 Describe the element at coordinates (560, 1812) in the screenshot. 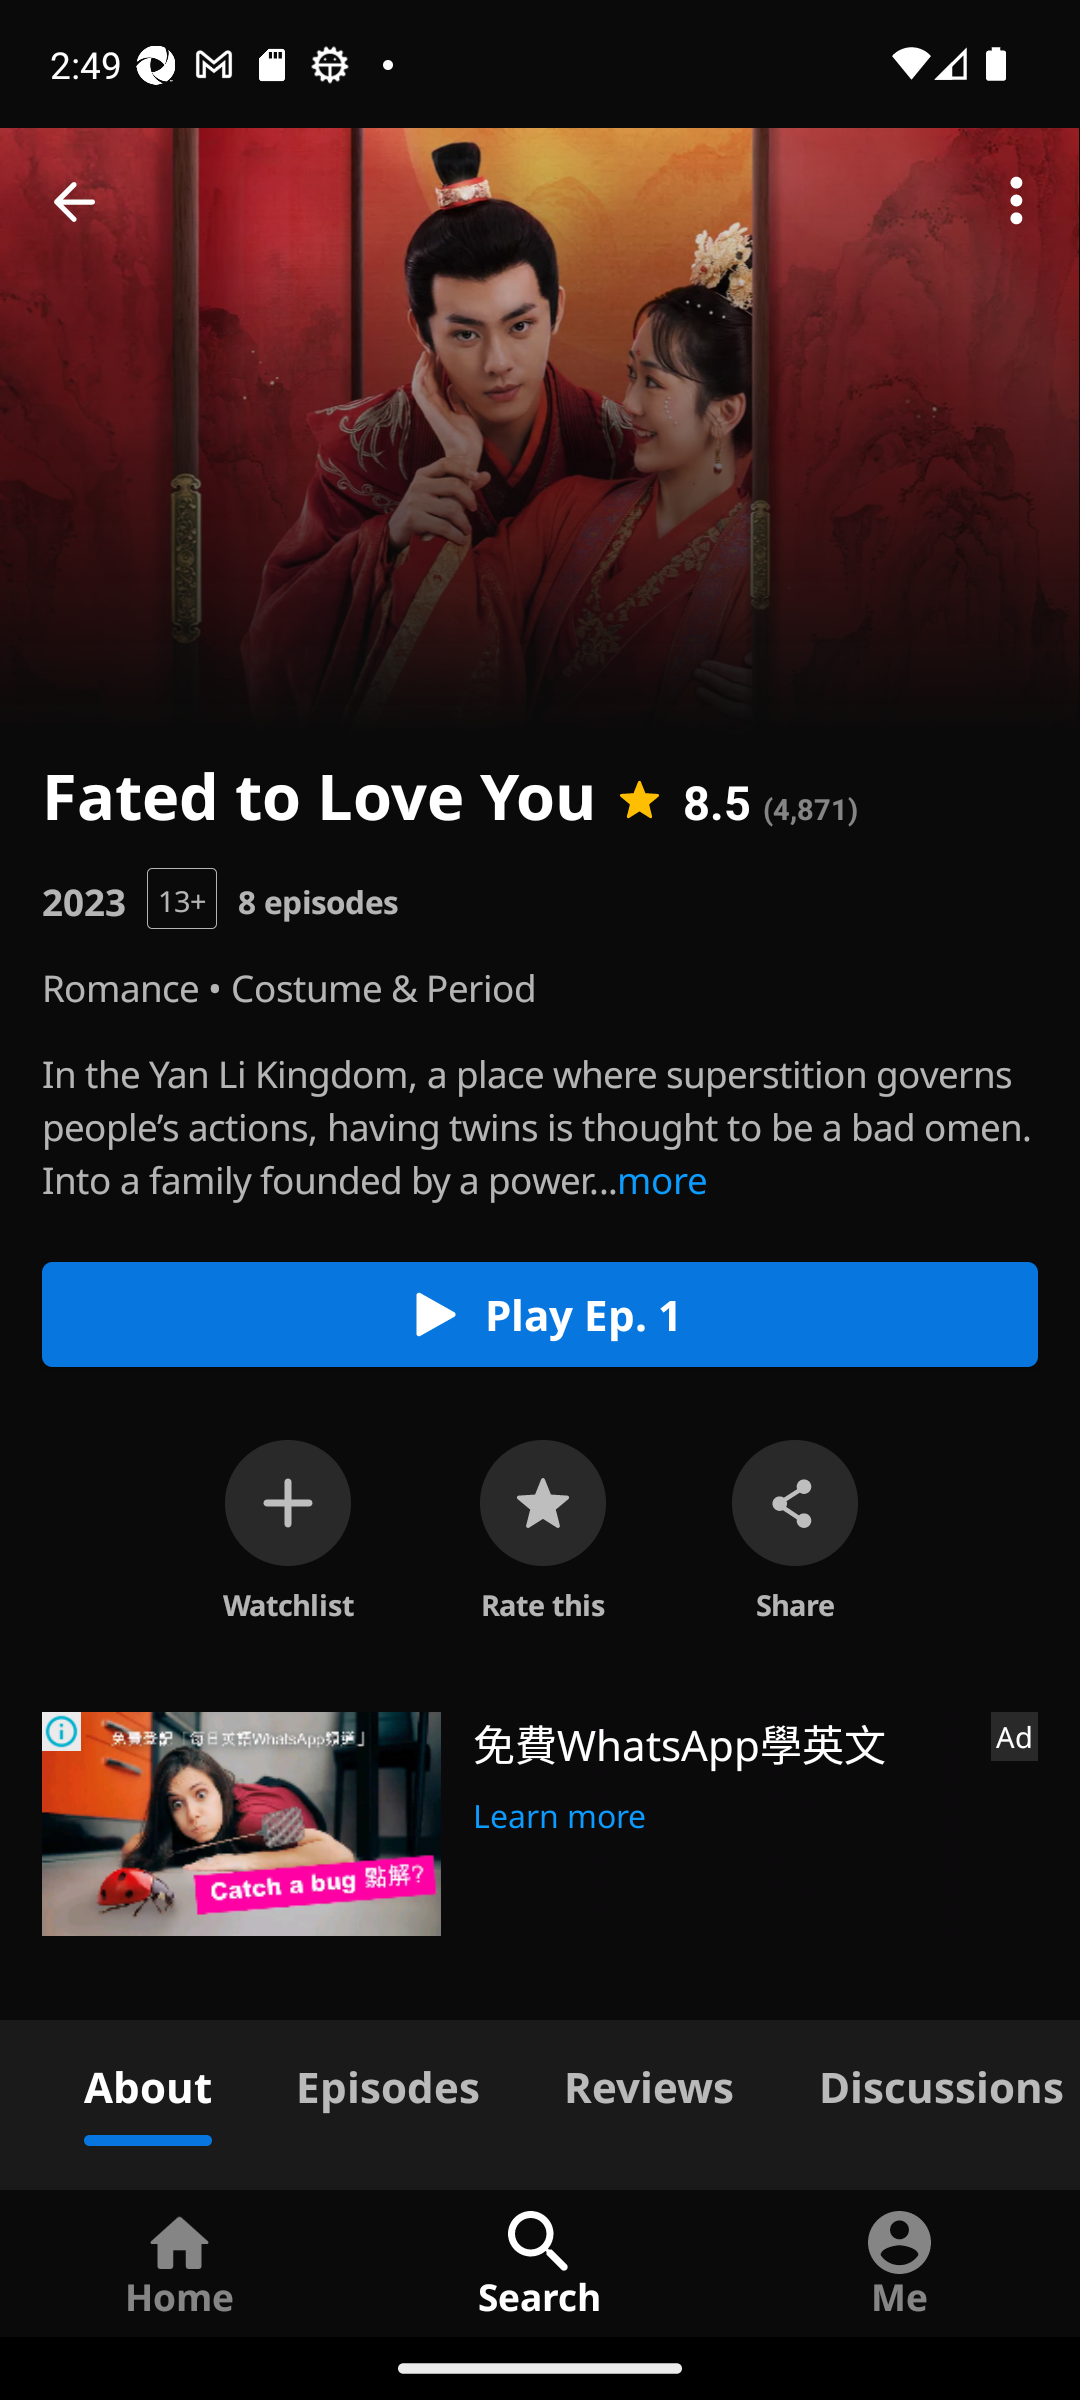

I see `Learn more` at that location.